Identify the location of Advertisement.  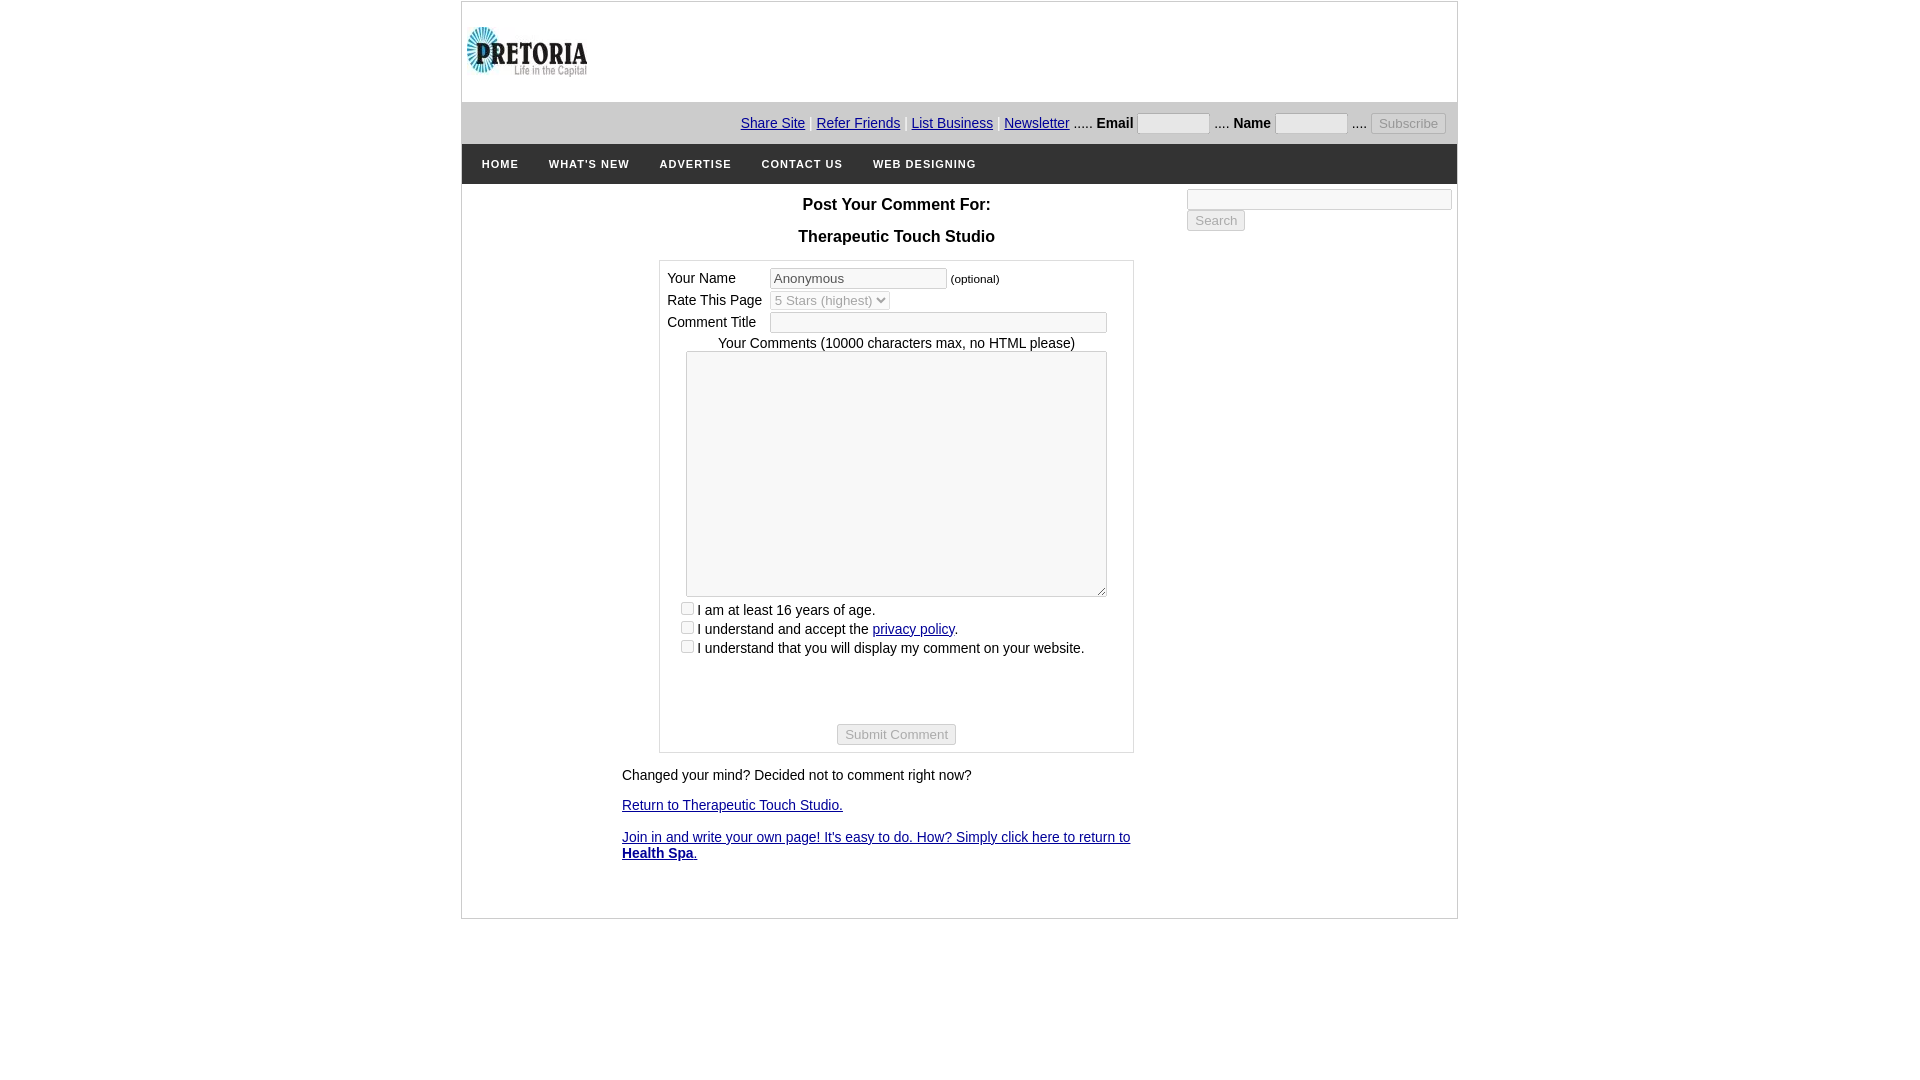
(1034, 52).